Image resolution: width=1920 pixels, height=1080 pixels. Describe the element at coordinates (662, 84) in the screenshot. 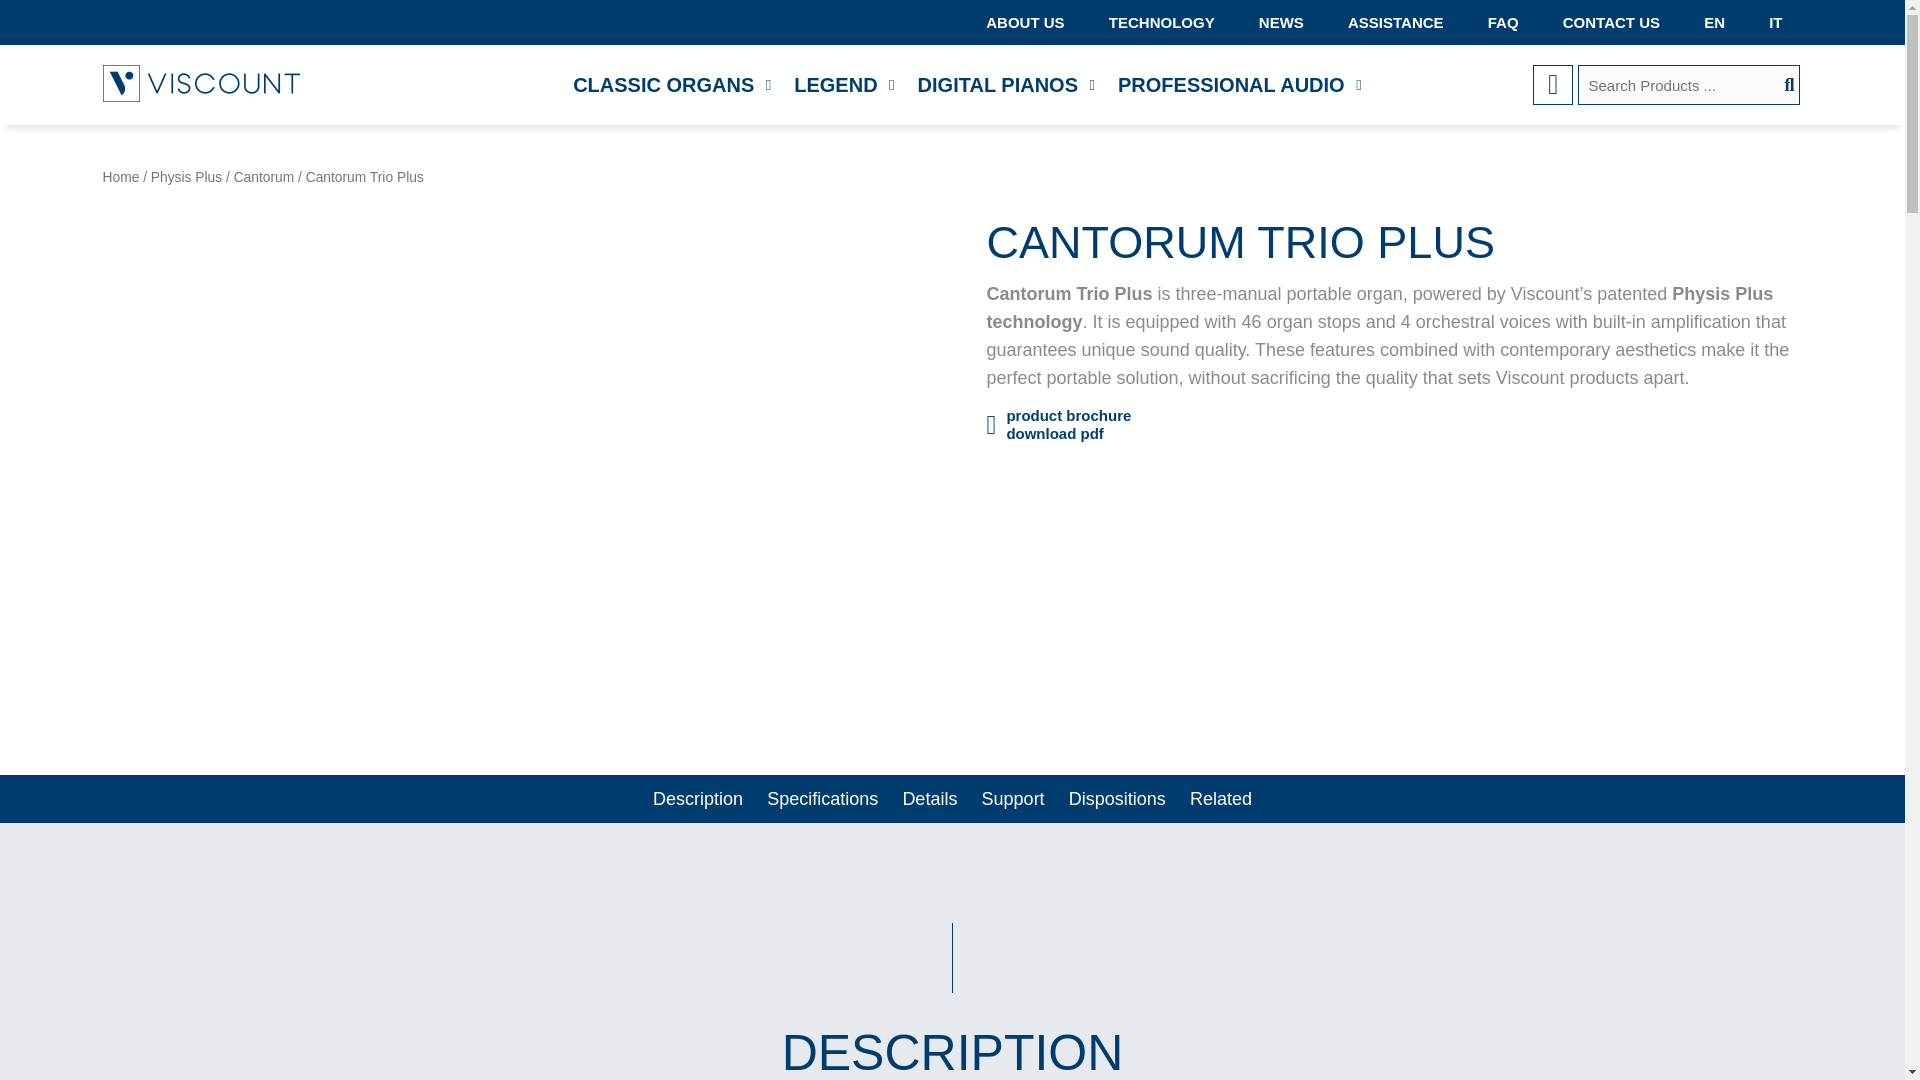

I see `CLASSIC ORGANS` at that location.